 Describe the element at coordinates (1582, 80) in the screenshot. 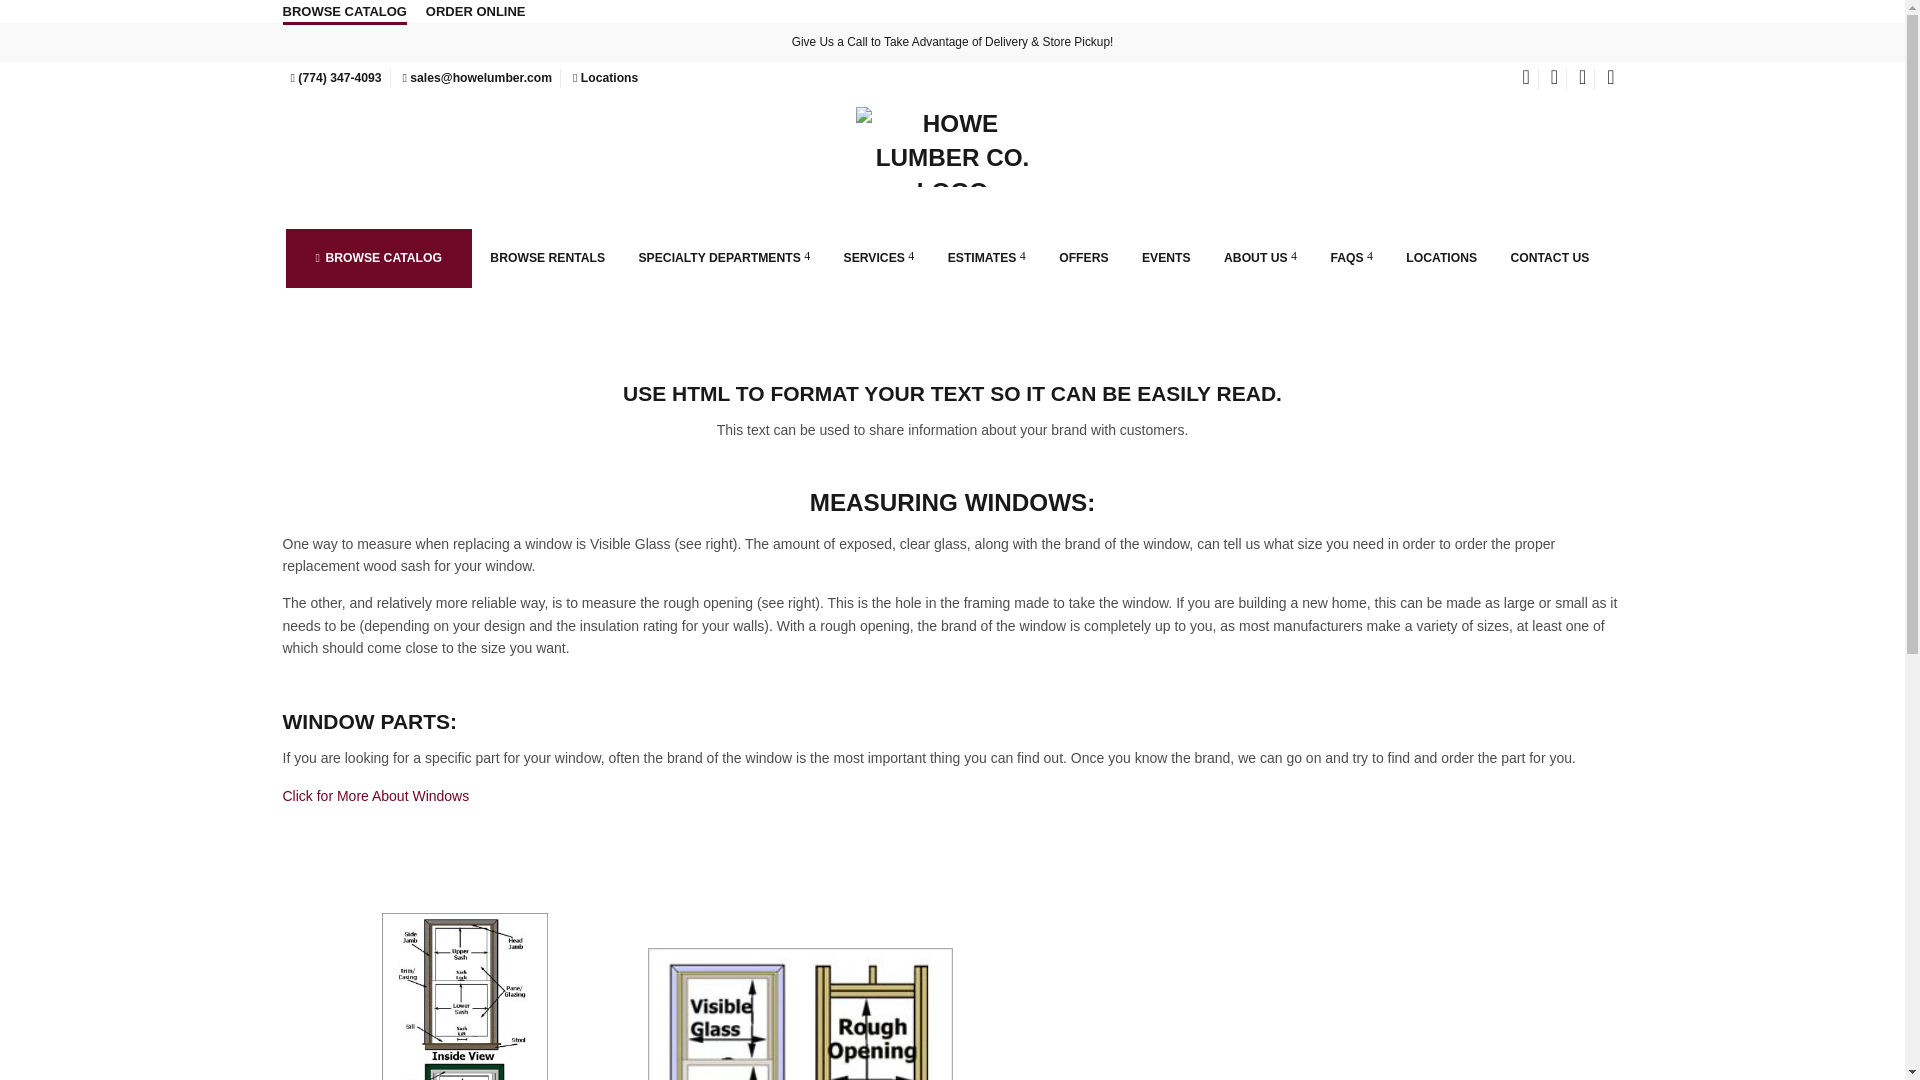

I see `YouTube` at that location.